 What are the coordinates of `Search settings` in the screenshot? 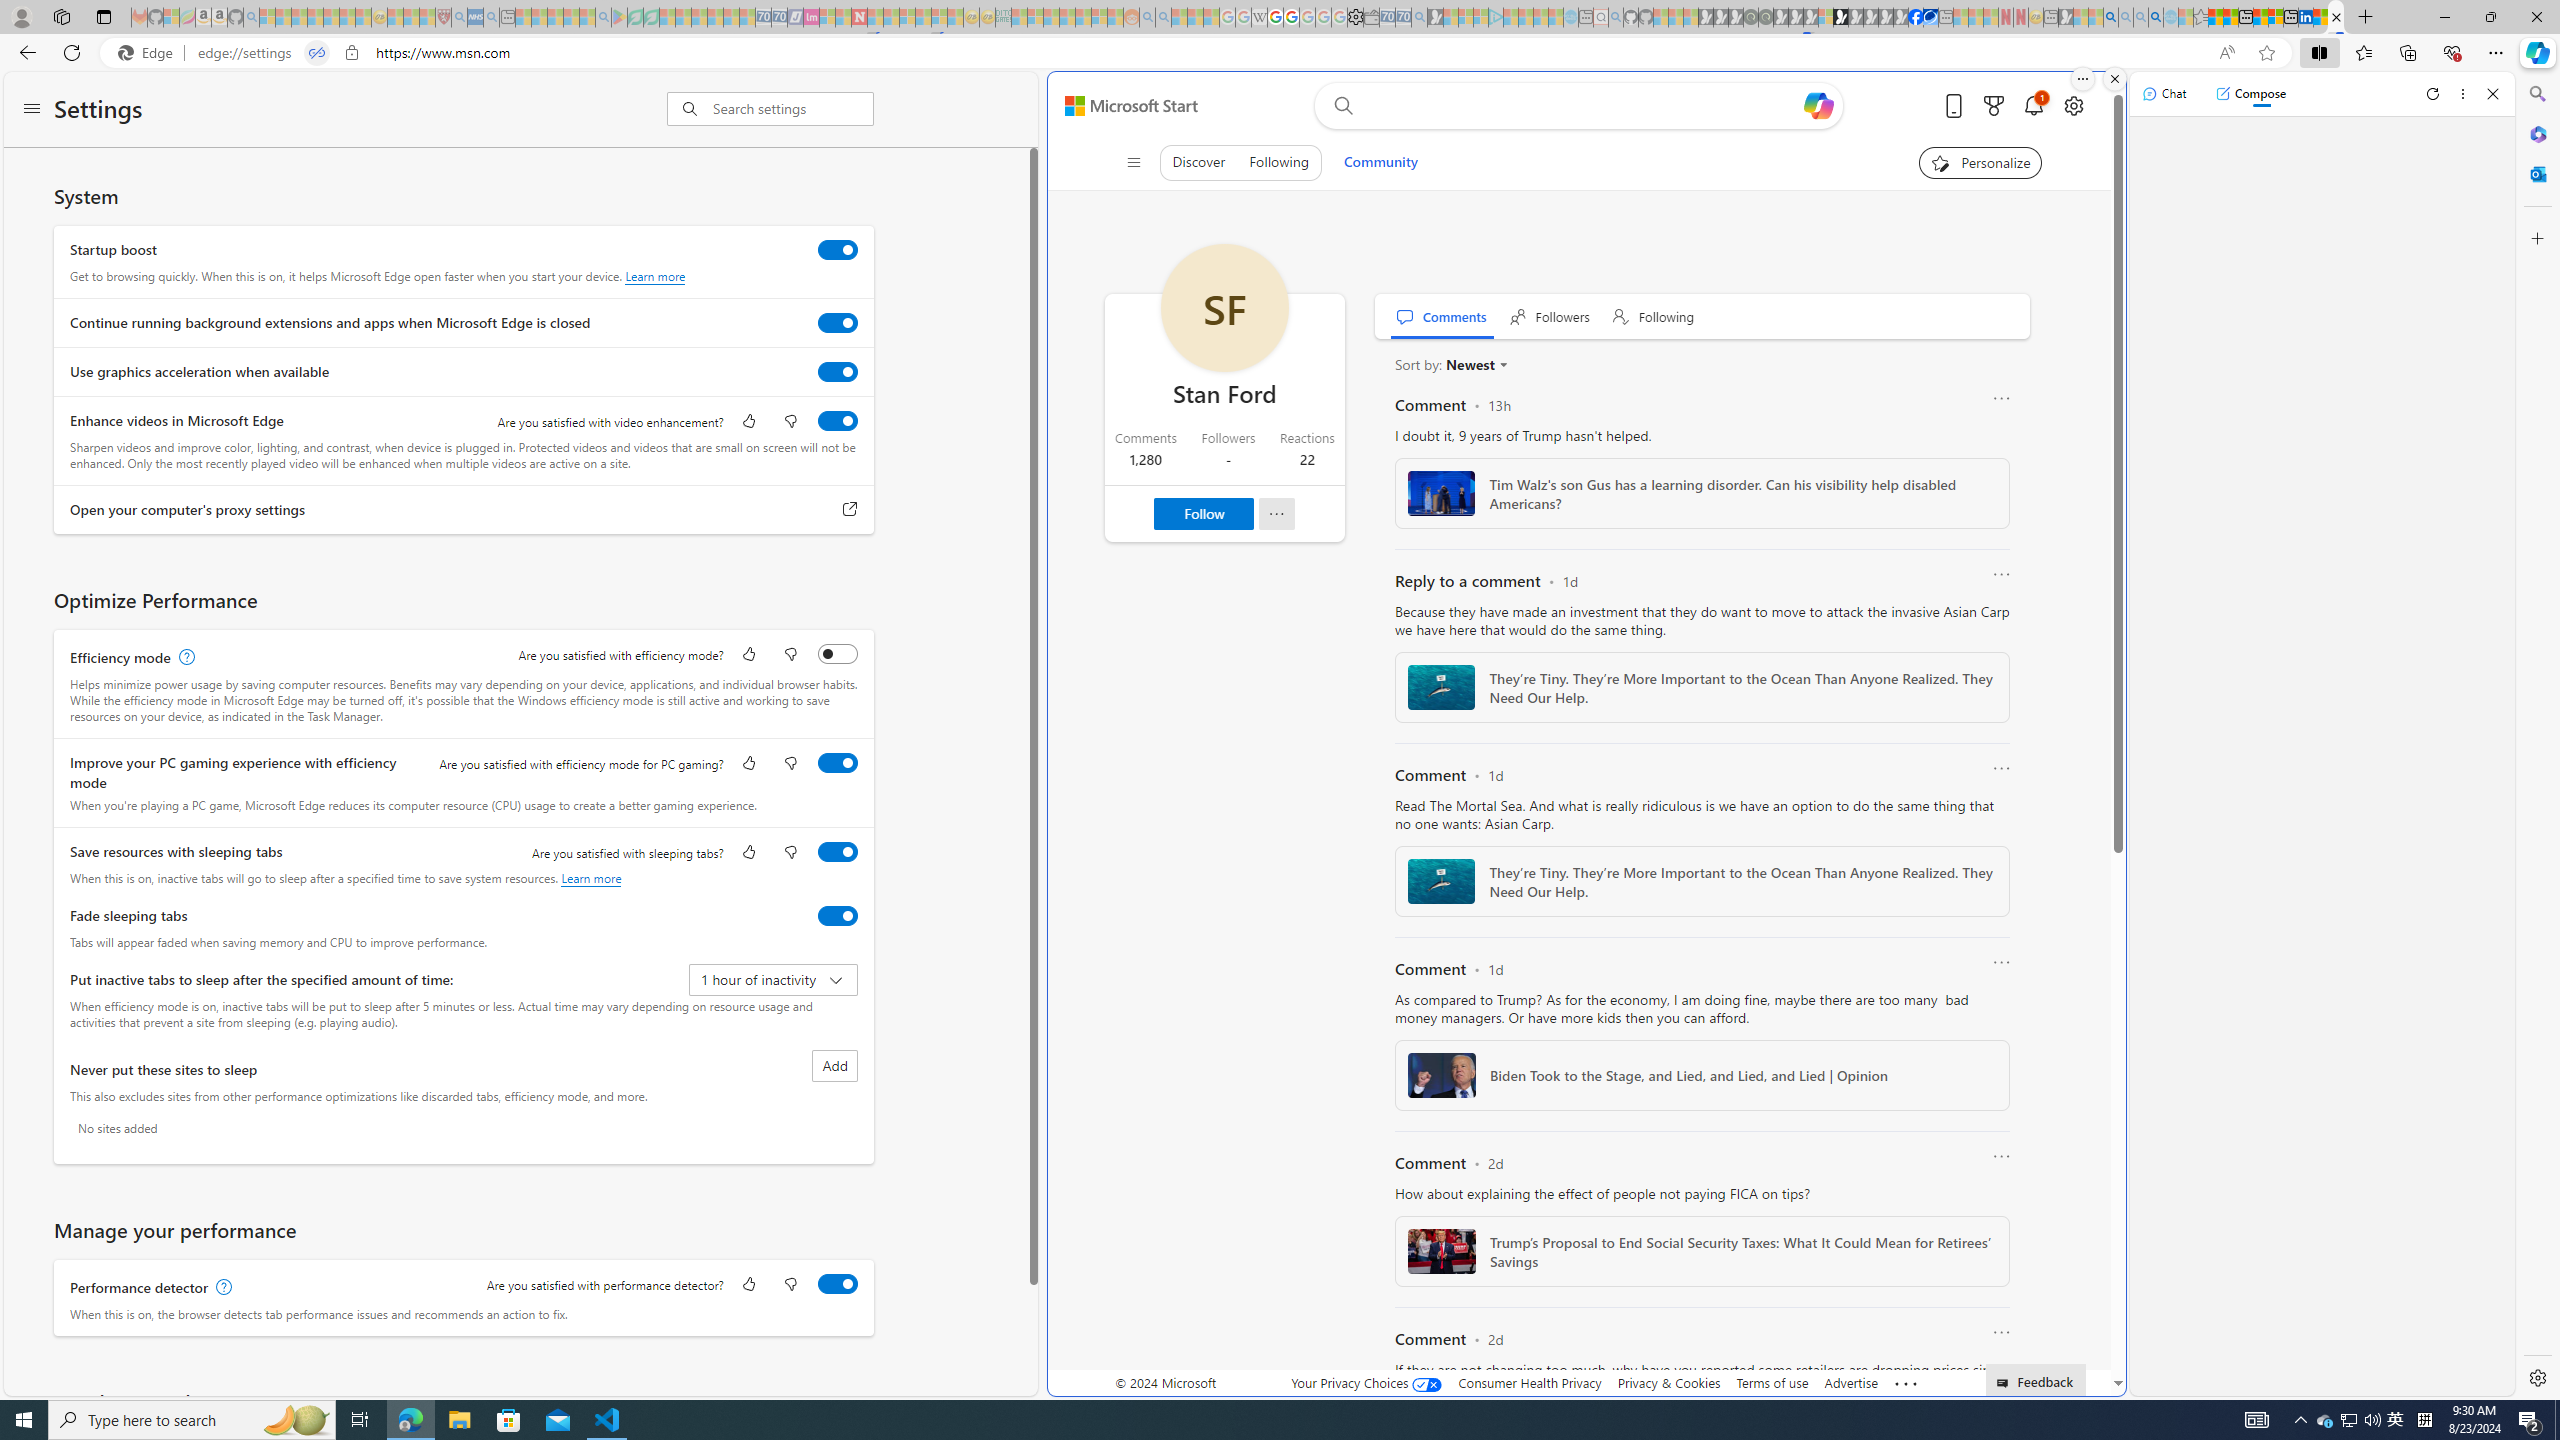 It's located at (793, 108).